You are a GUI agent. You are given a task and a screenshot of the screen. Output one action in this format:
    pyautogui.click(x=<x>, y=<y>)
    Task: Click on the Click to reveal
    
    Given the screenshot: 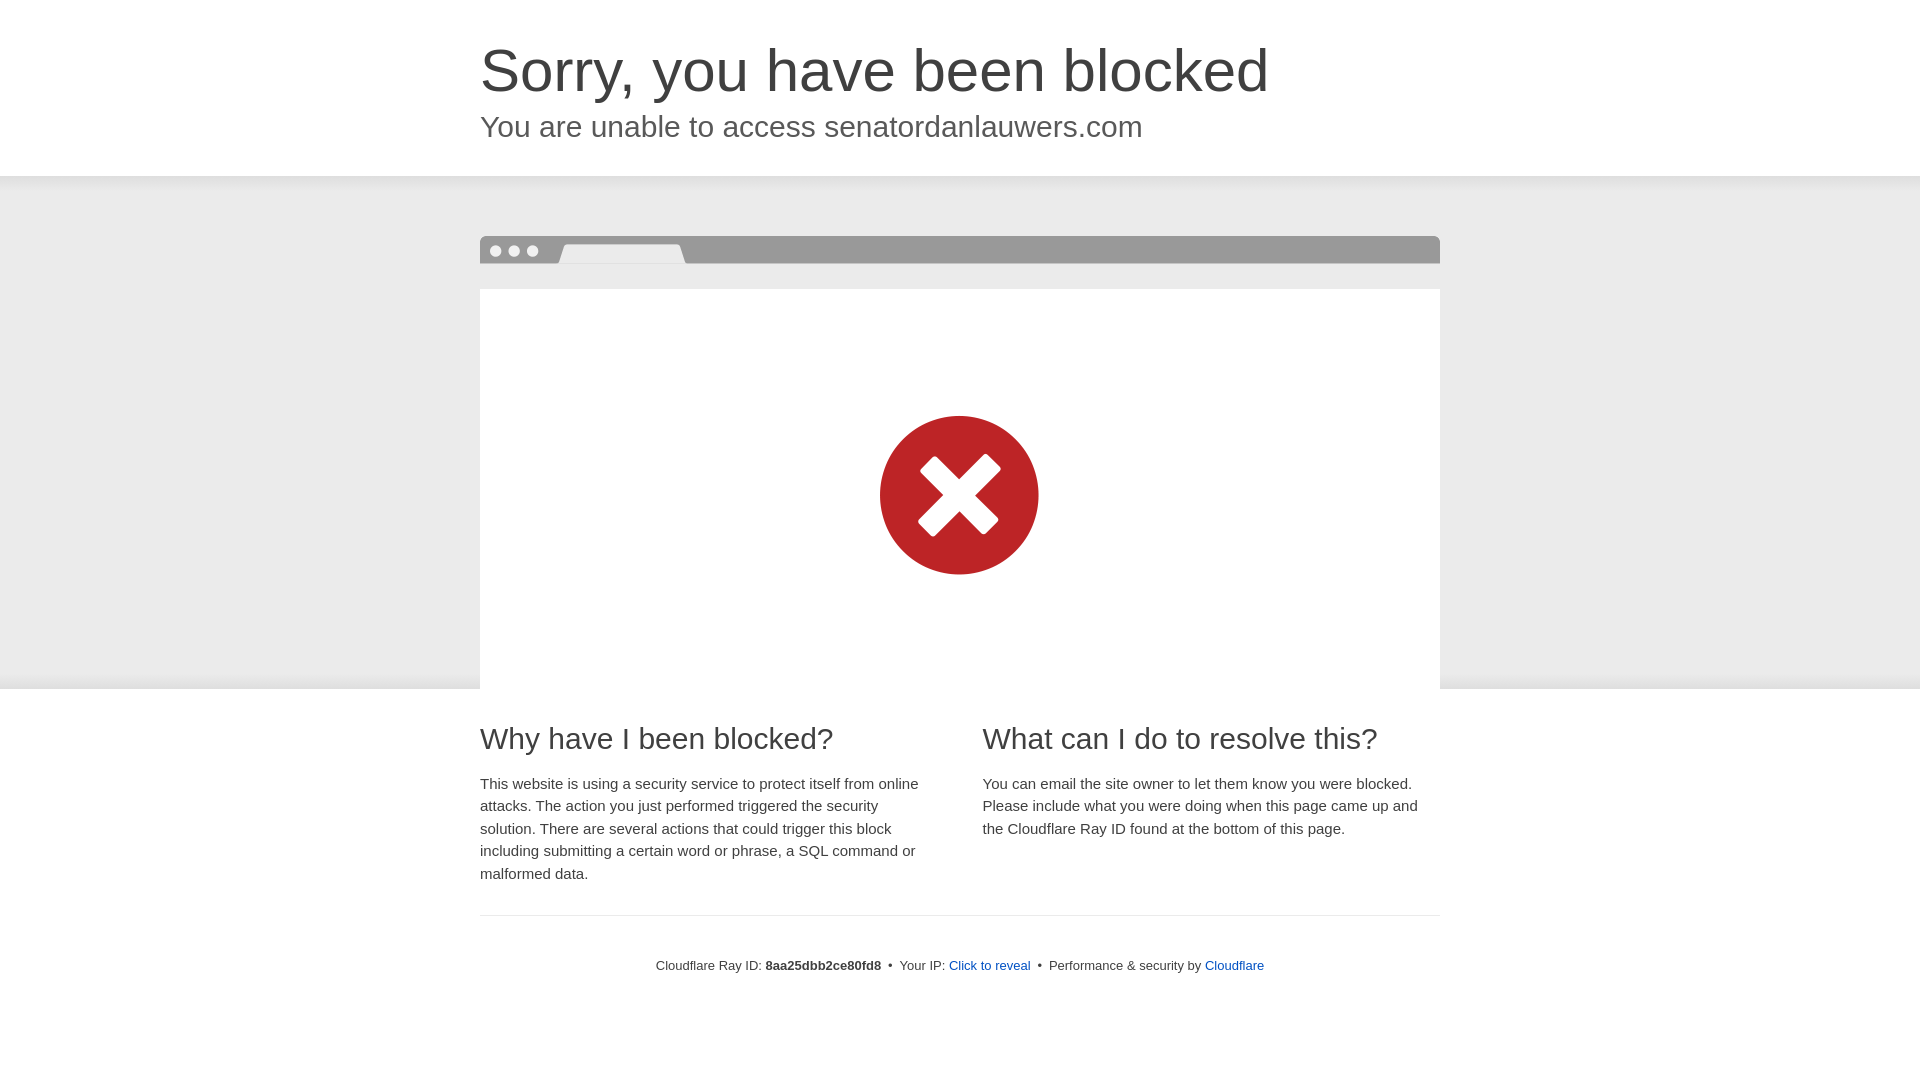 What is the action you would take?
    pyautogui.click(x=990, y=966)
    